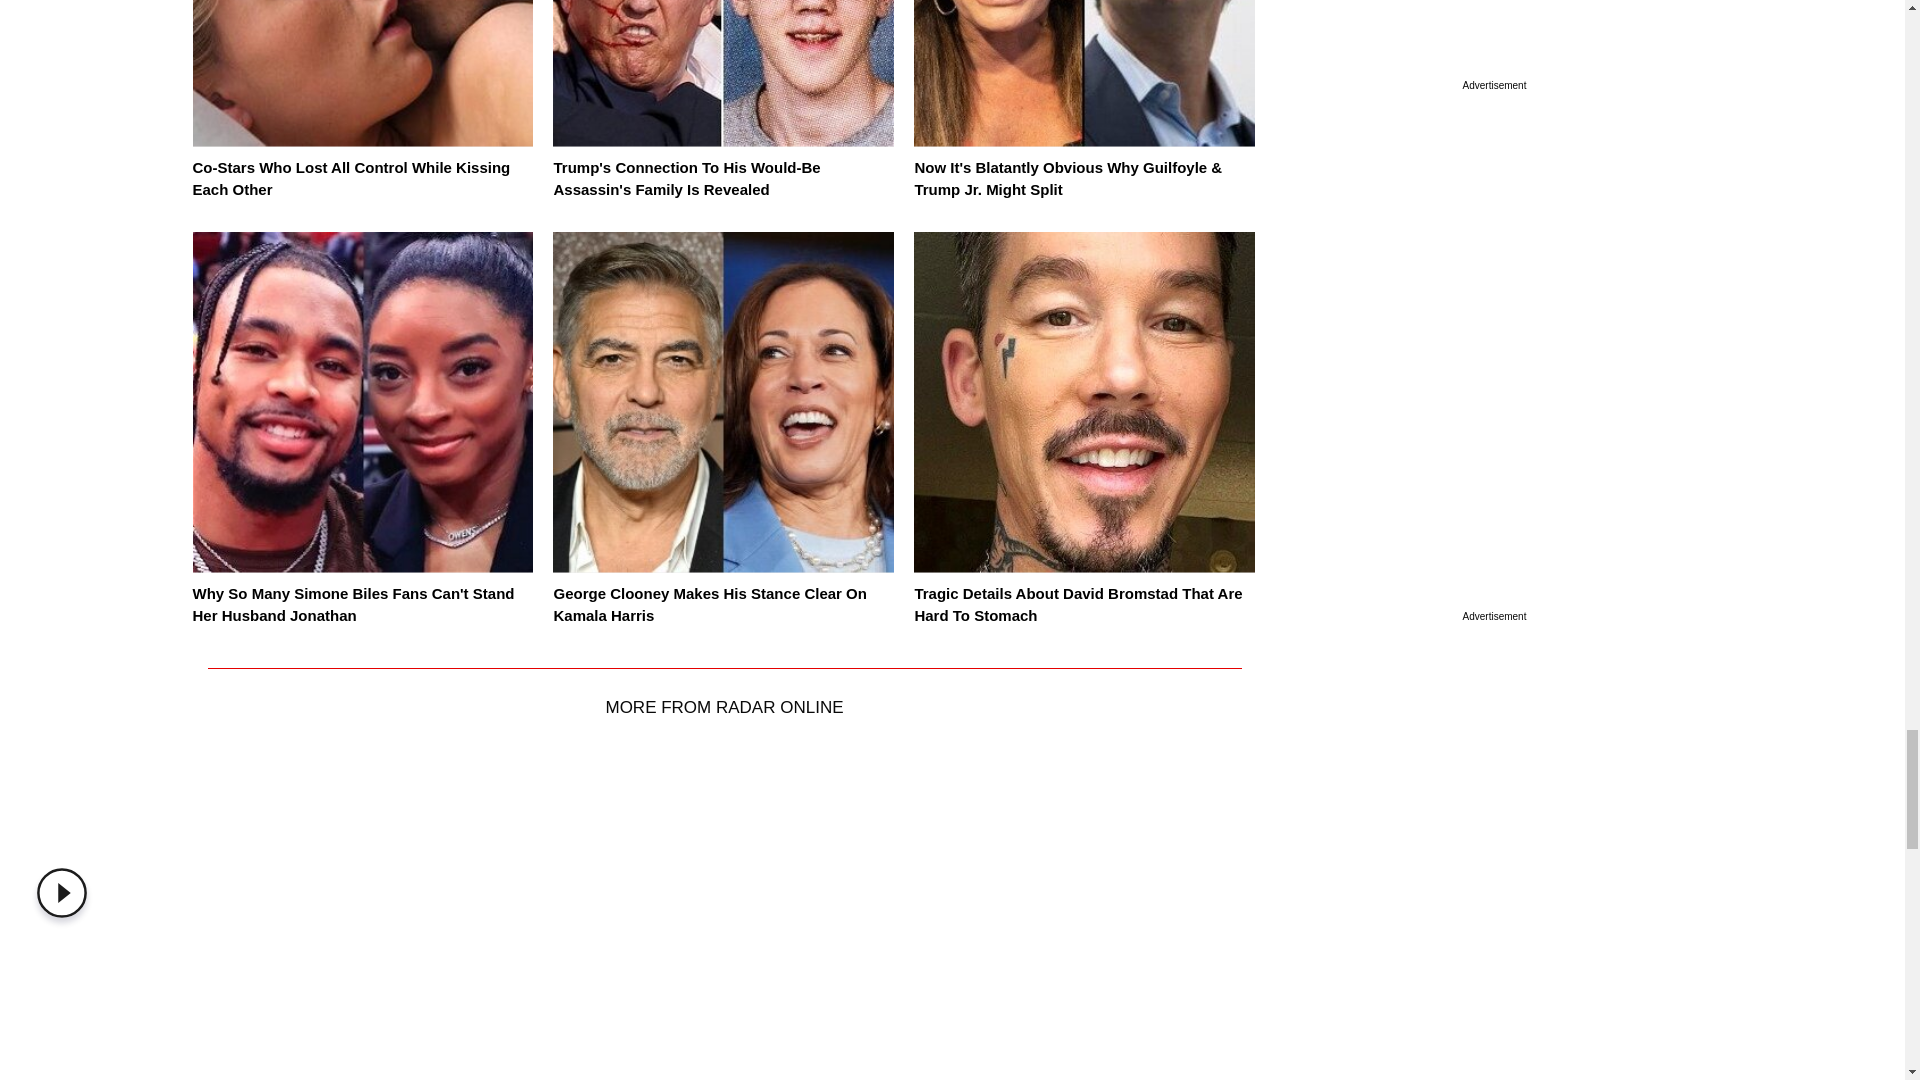  What do you see at coordinates (351, 178) in the screenshot?
I see `Co-Stars Who Lost All Control While Kissing Each Other` at bounding box center [351, 178].